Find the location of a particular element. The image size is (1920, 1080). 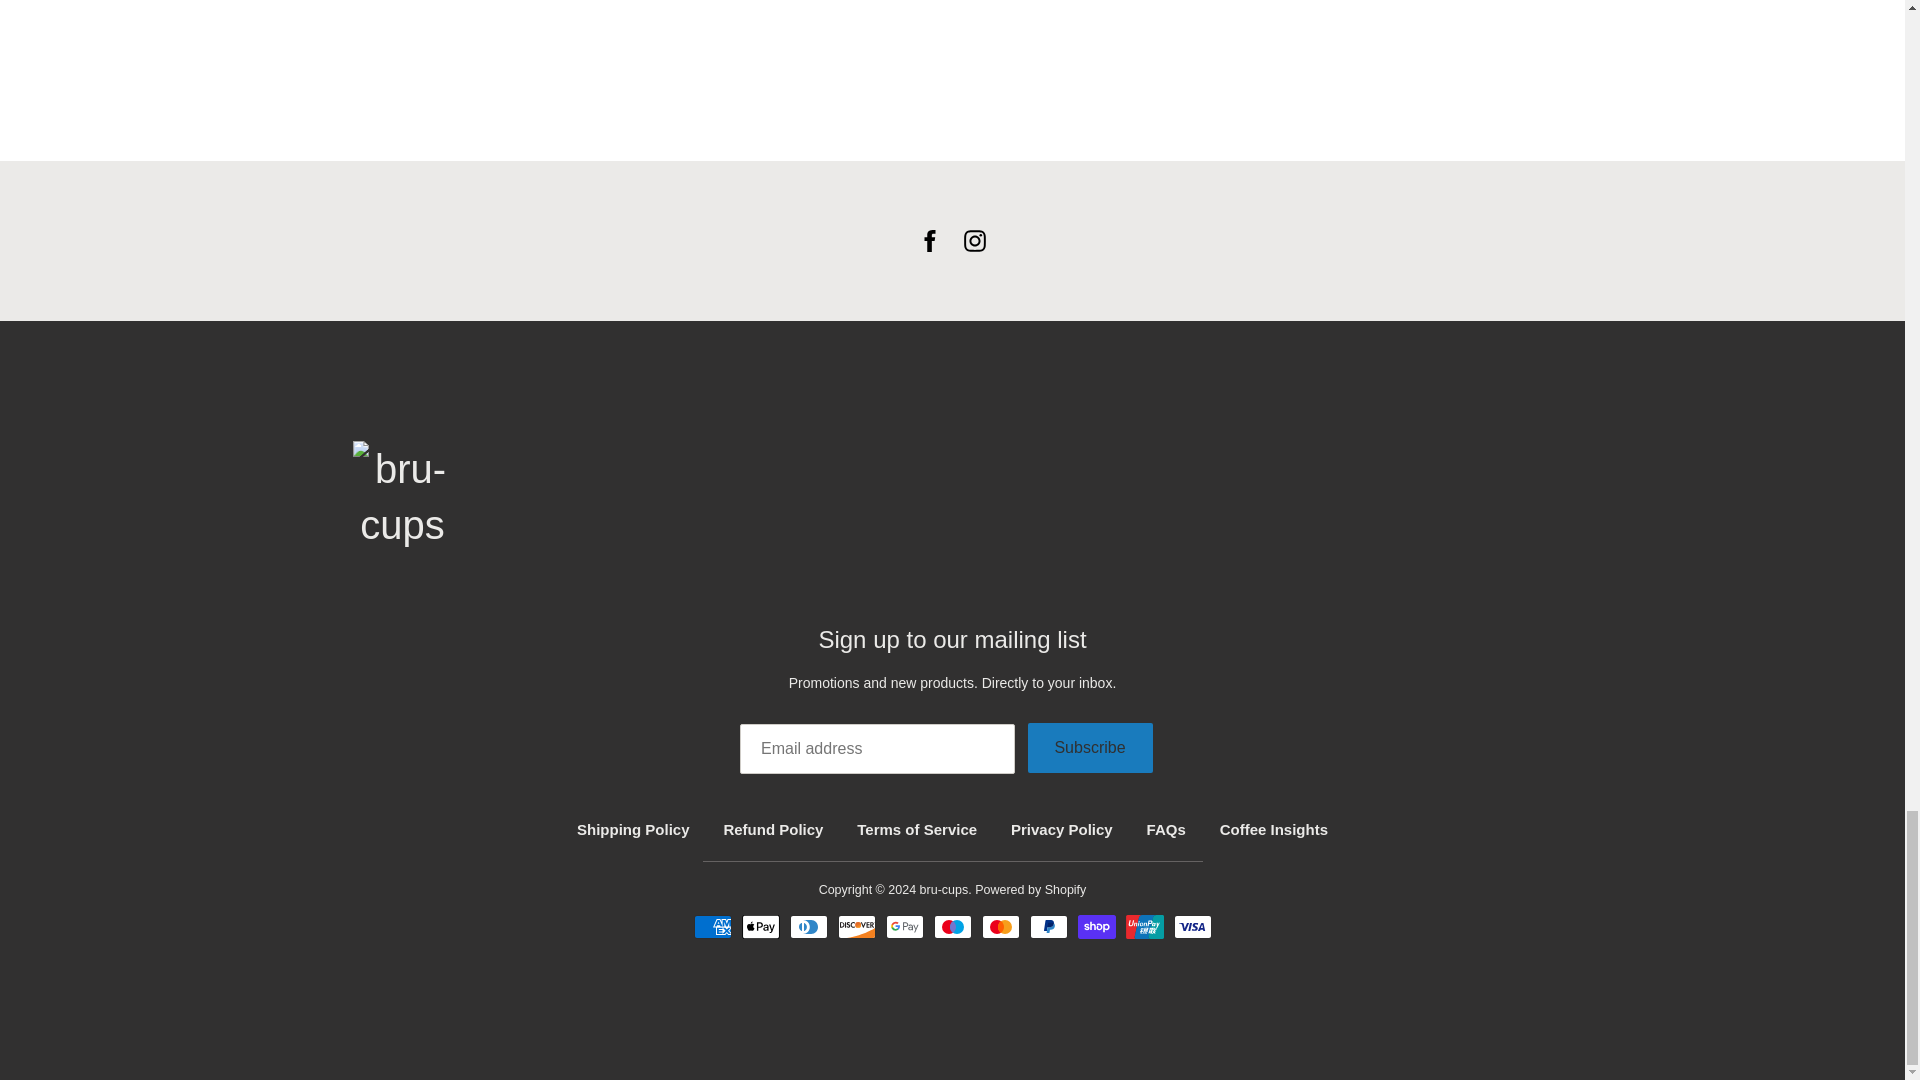

Visa is located at coordinates (1192, 926).